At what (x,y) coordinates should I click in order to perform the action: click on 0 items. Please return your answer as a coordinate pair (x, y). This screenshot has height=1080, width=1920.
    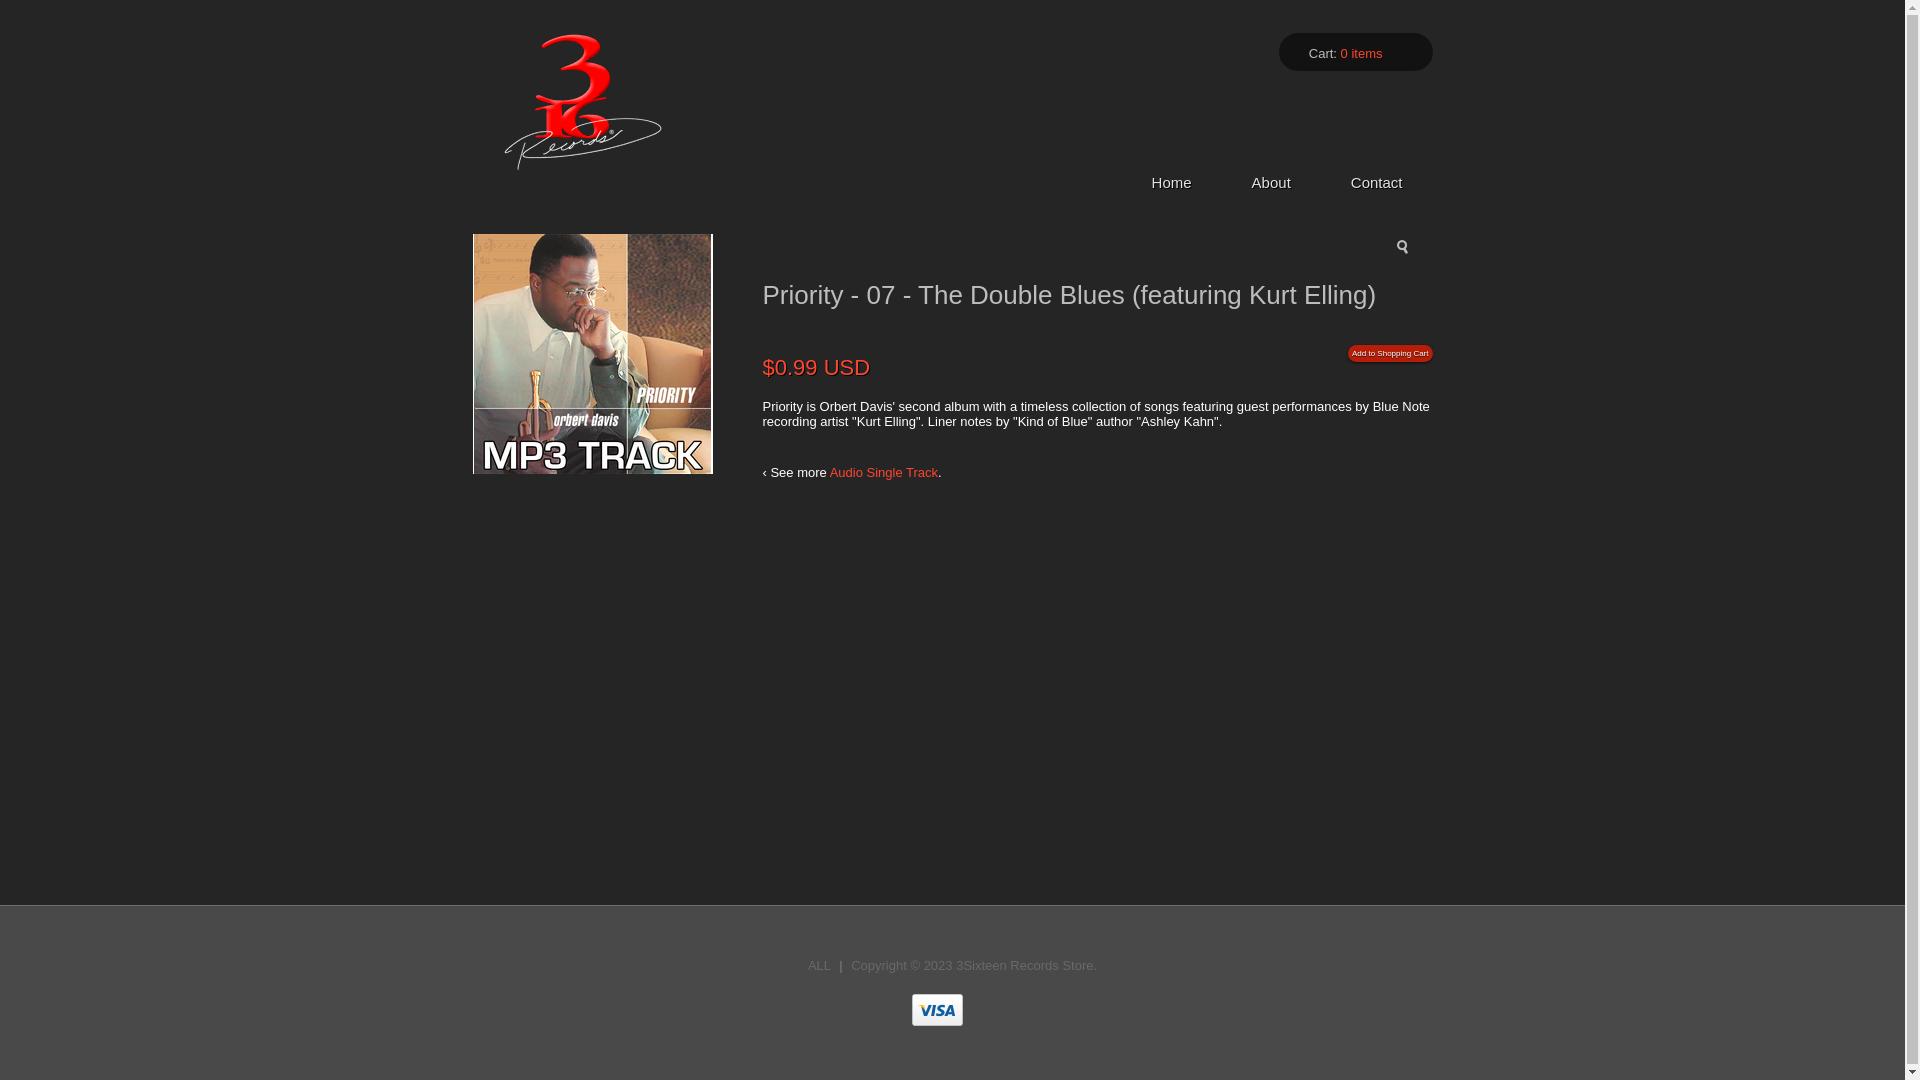
    Looking at the image, I should click on (1362, 54).